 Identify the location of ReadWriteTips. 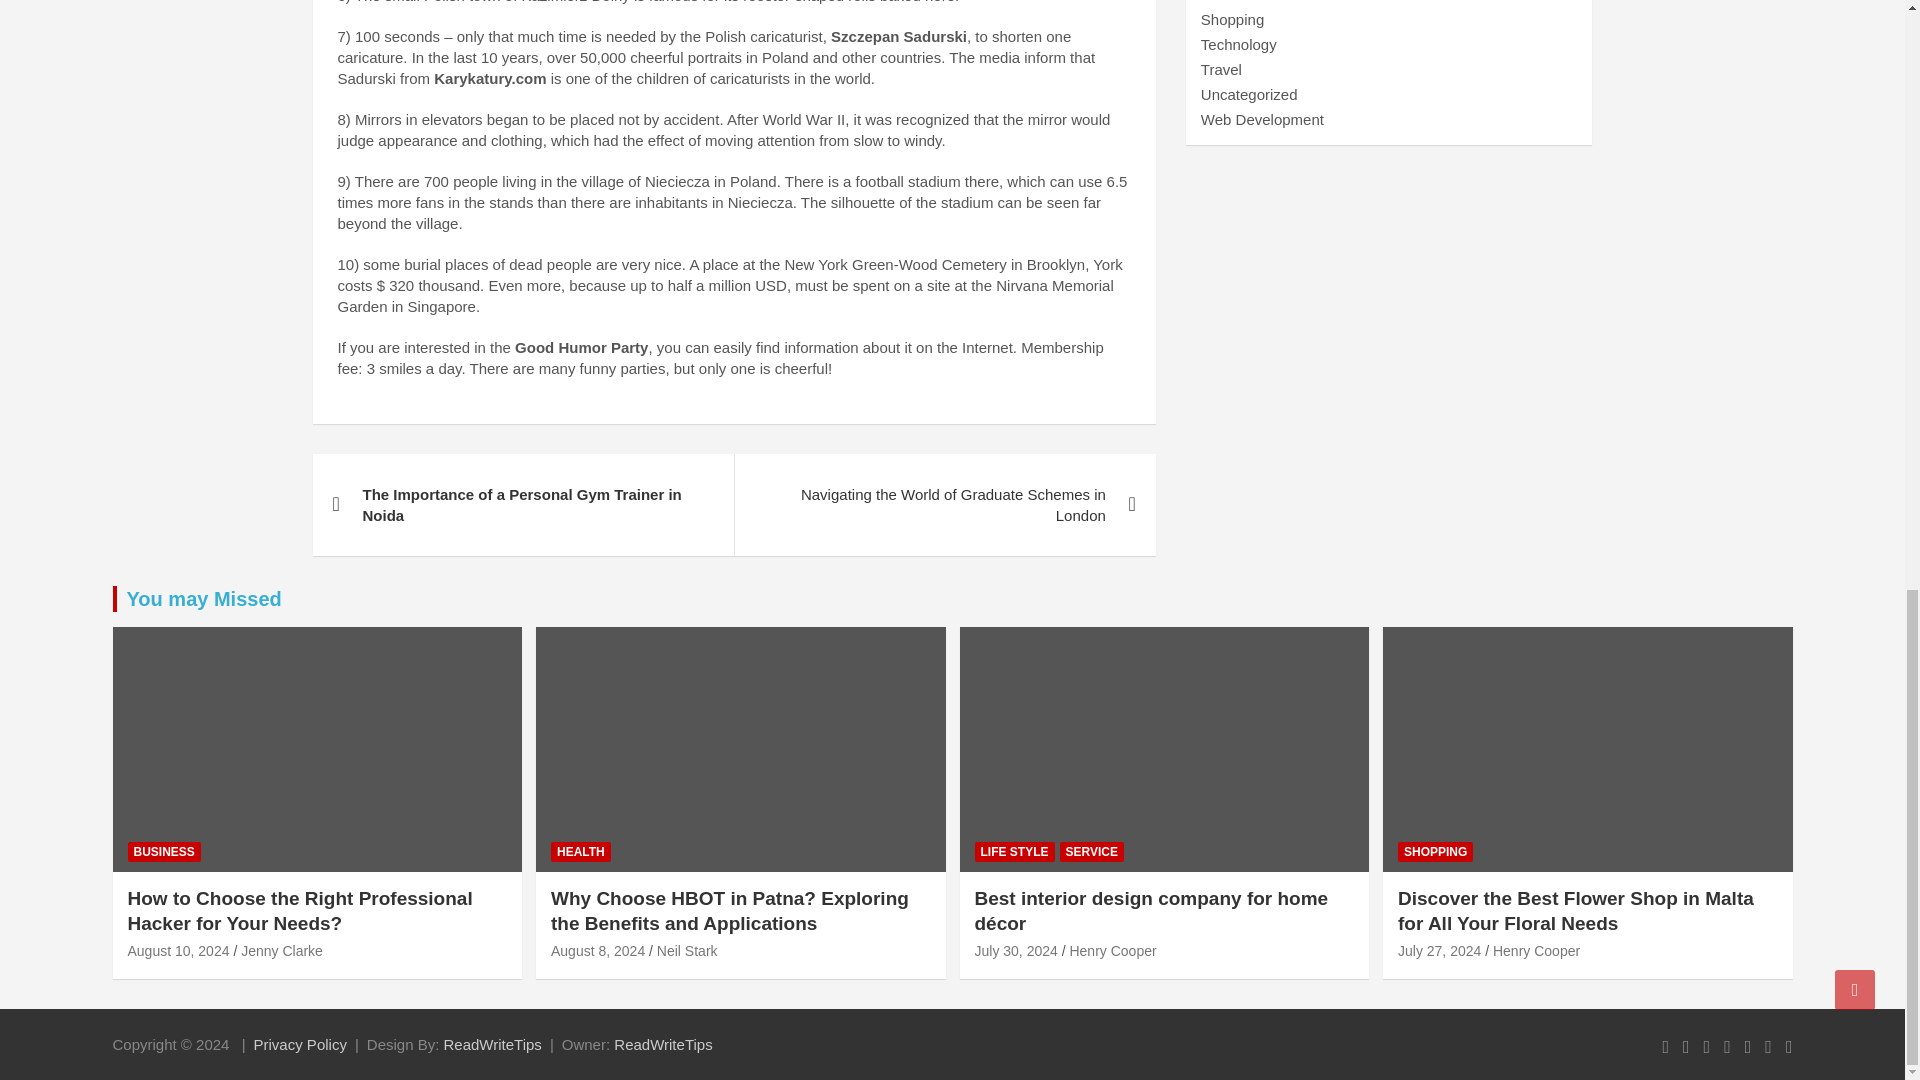
(663, 1044).